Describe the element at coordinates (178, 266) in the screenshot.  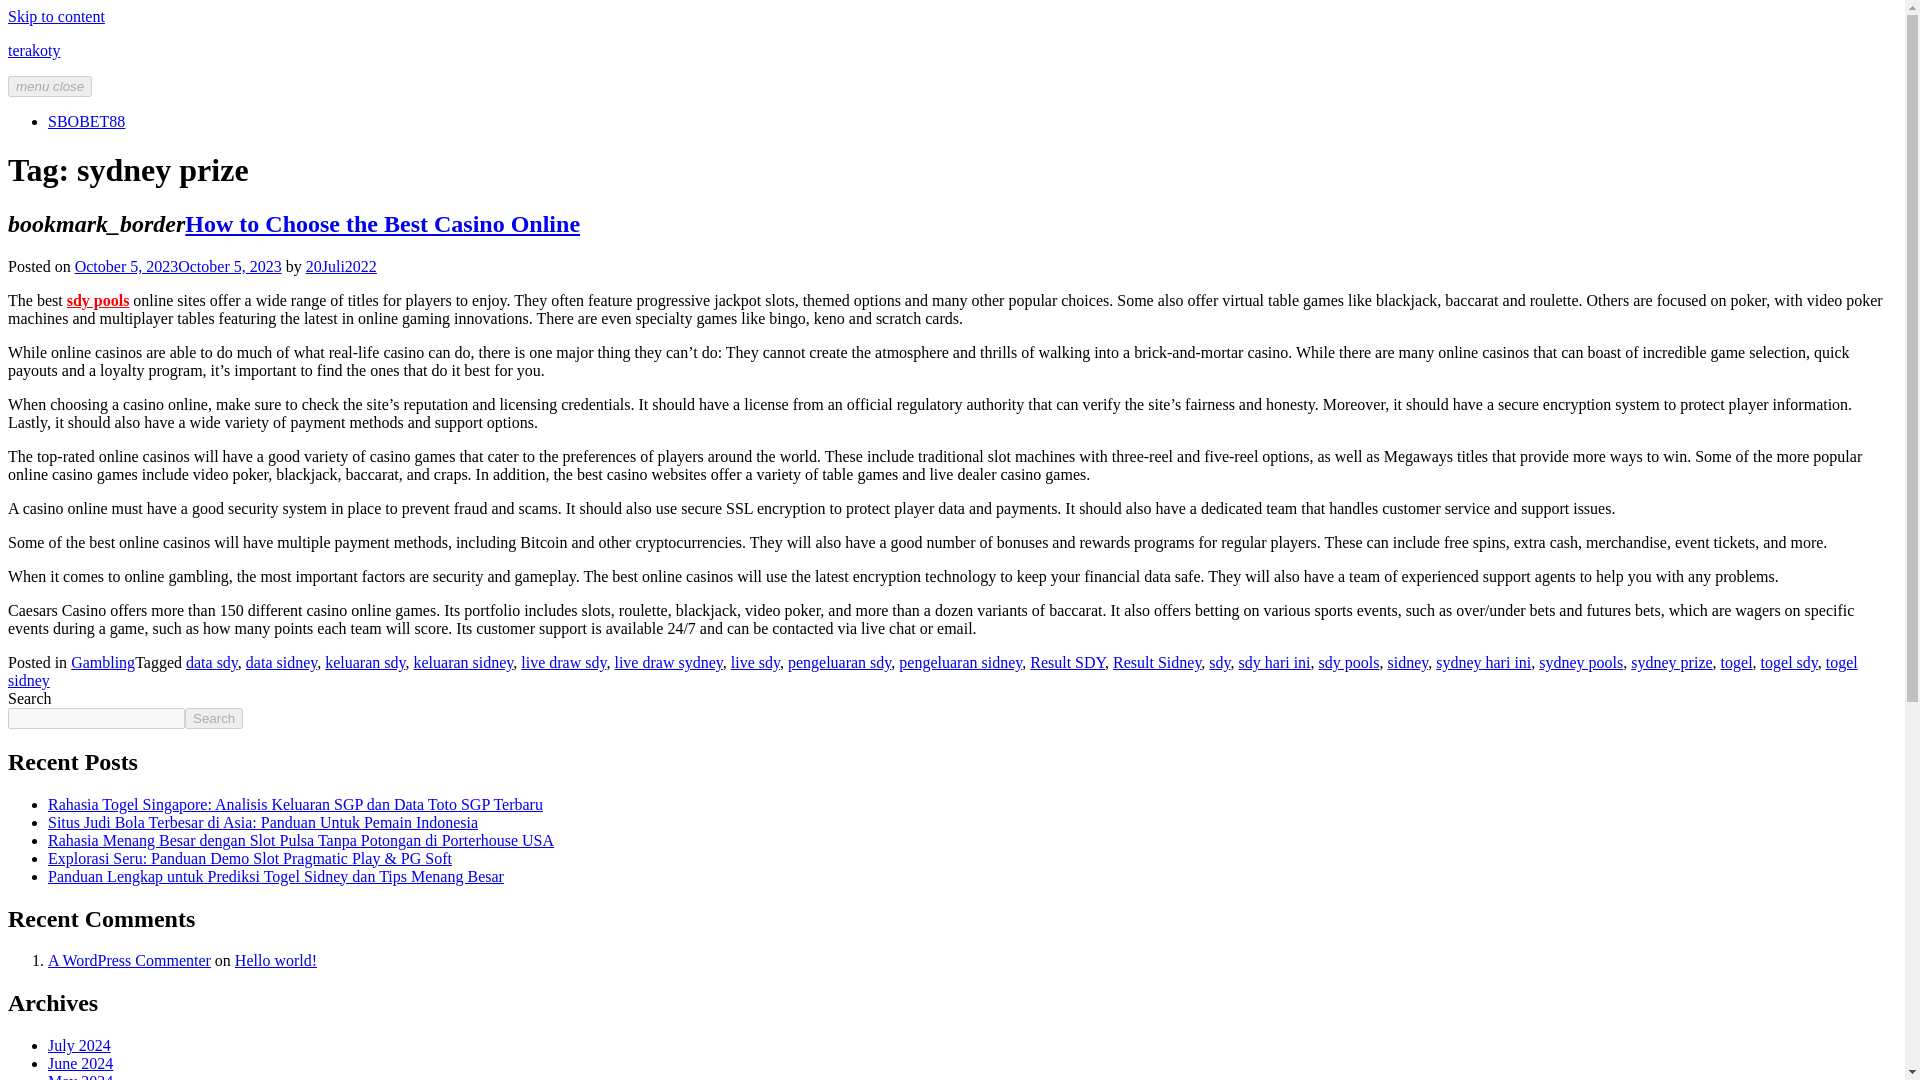
I see `October 5, 2023October 5, 2023` at that location.